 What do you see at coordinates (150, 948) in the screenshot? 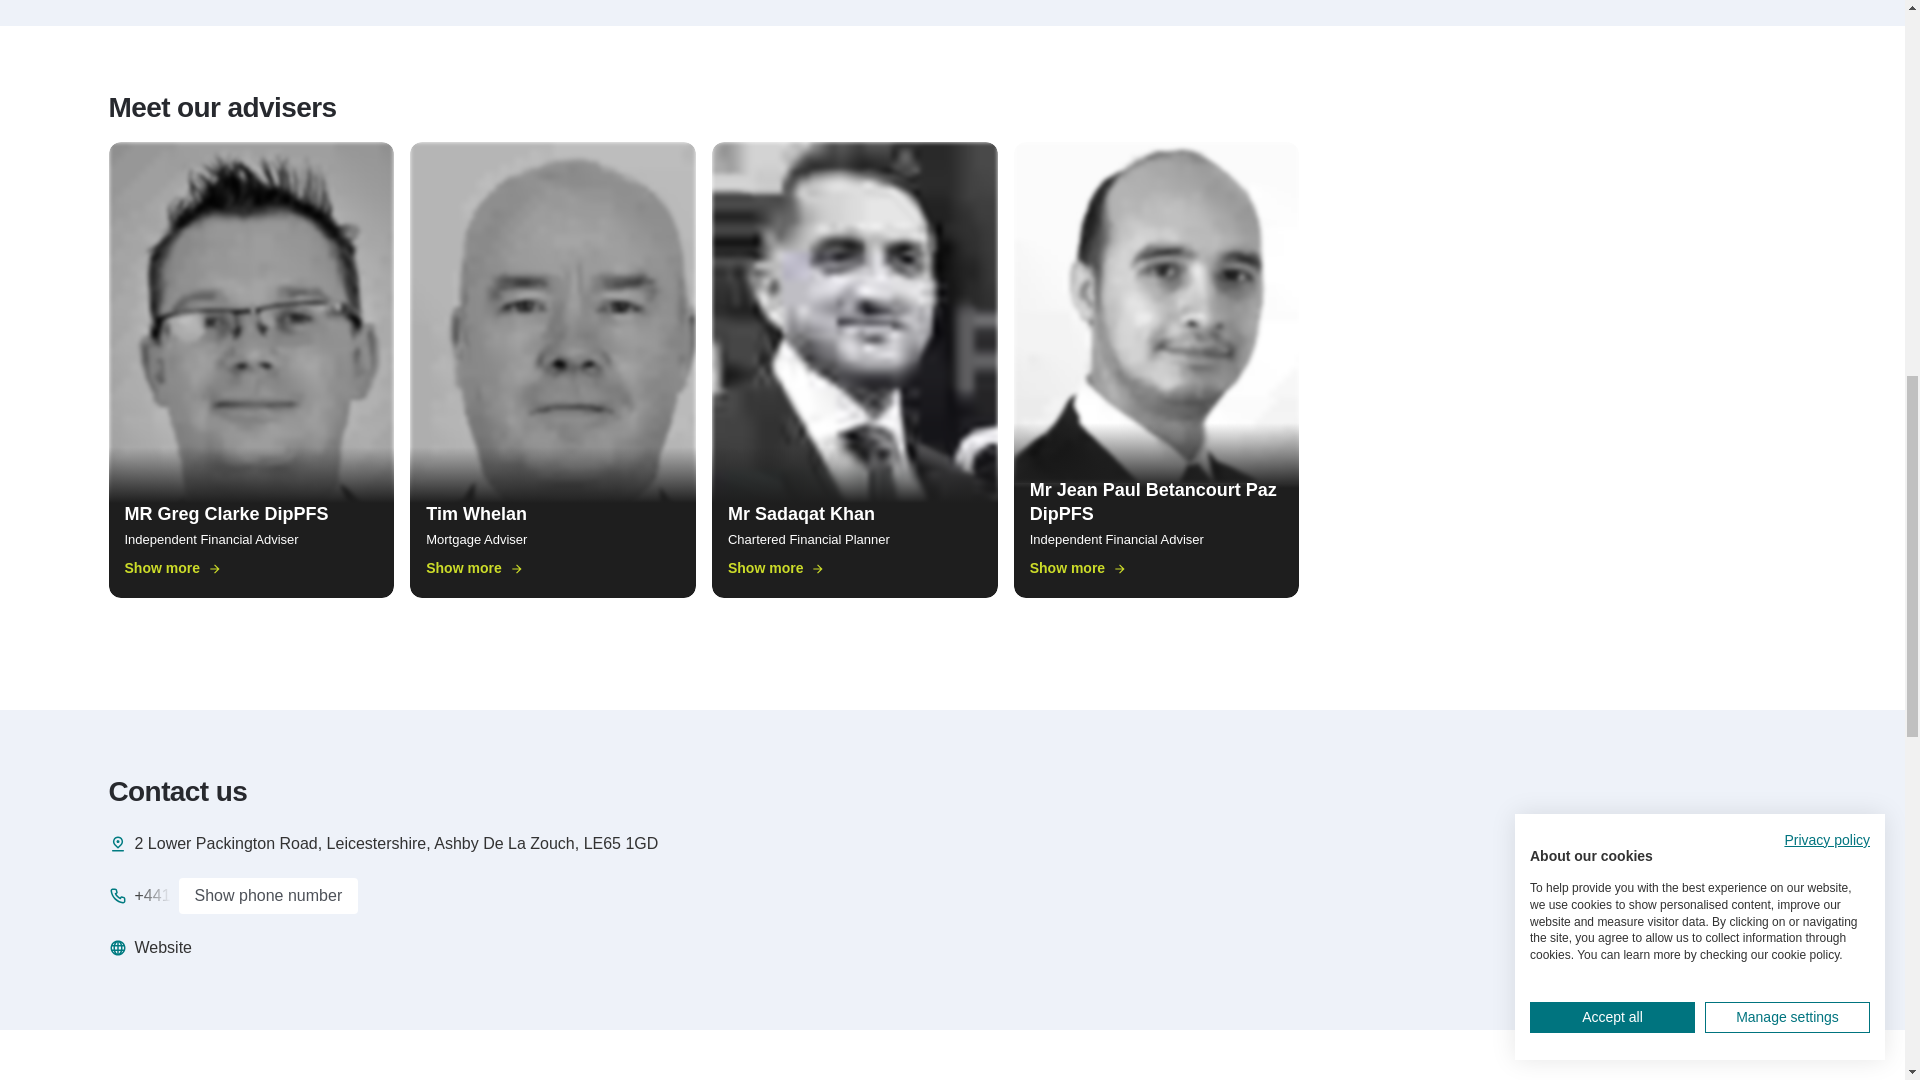
I see `Website` at bounding box center [150, 948].